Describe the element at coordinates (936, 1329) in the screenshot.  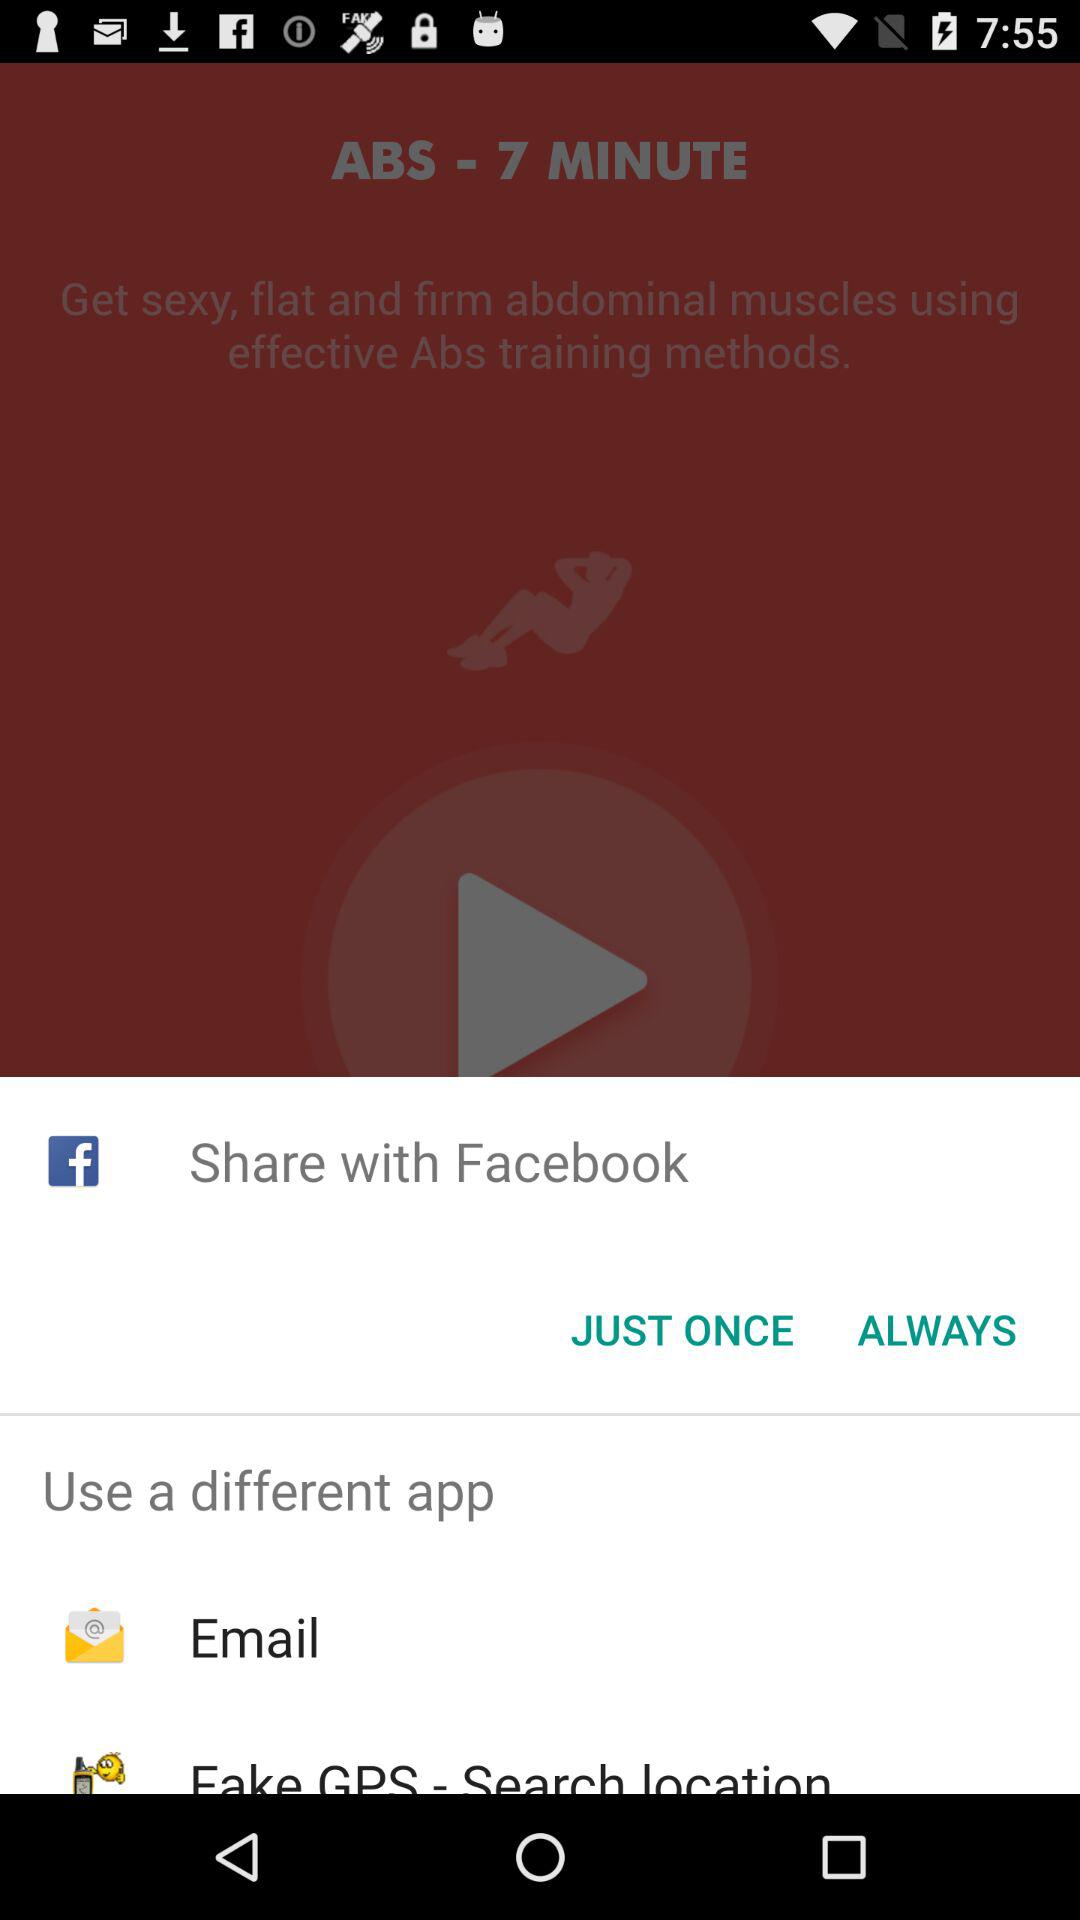
I see `turn off always at the bottom right corner` at that location.